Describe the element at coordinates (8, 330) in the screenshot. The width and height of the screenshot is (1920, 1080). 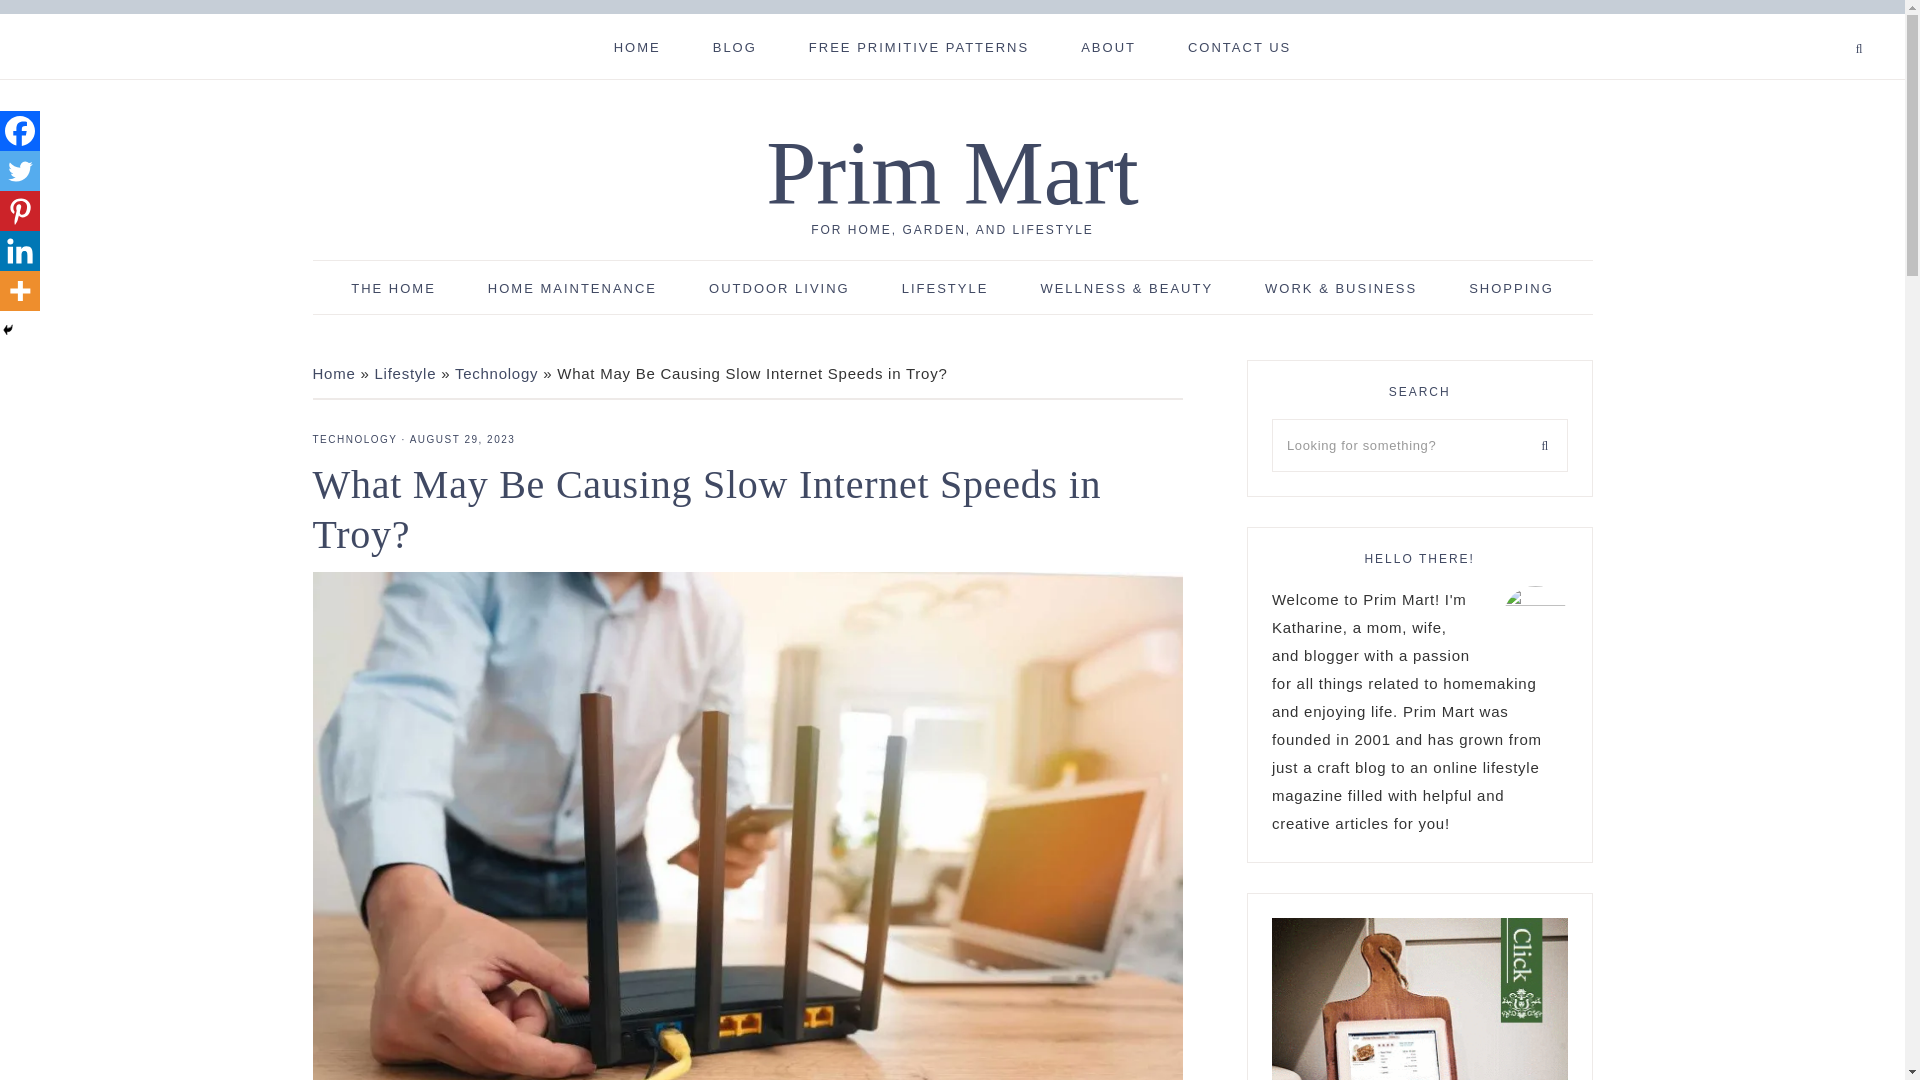
I see `Hide` at that location.